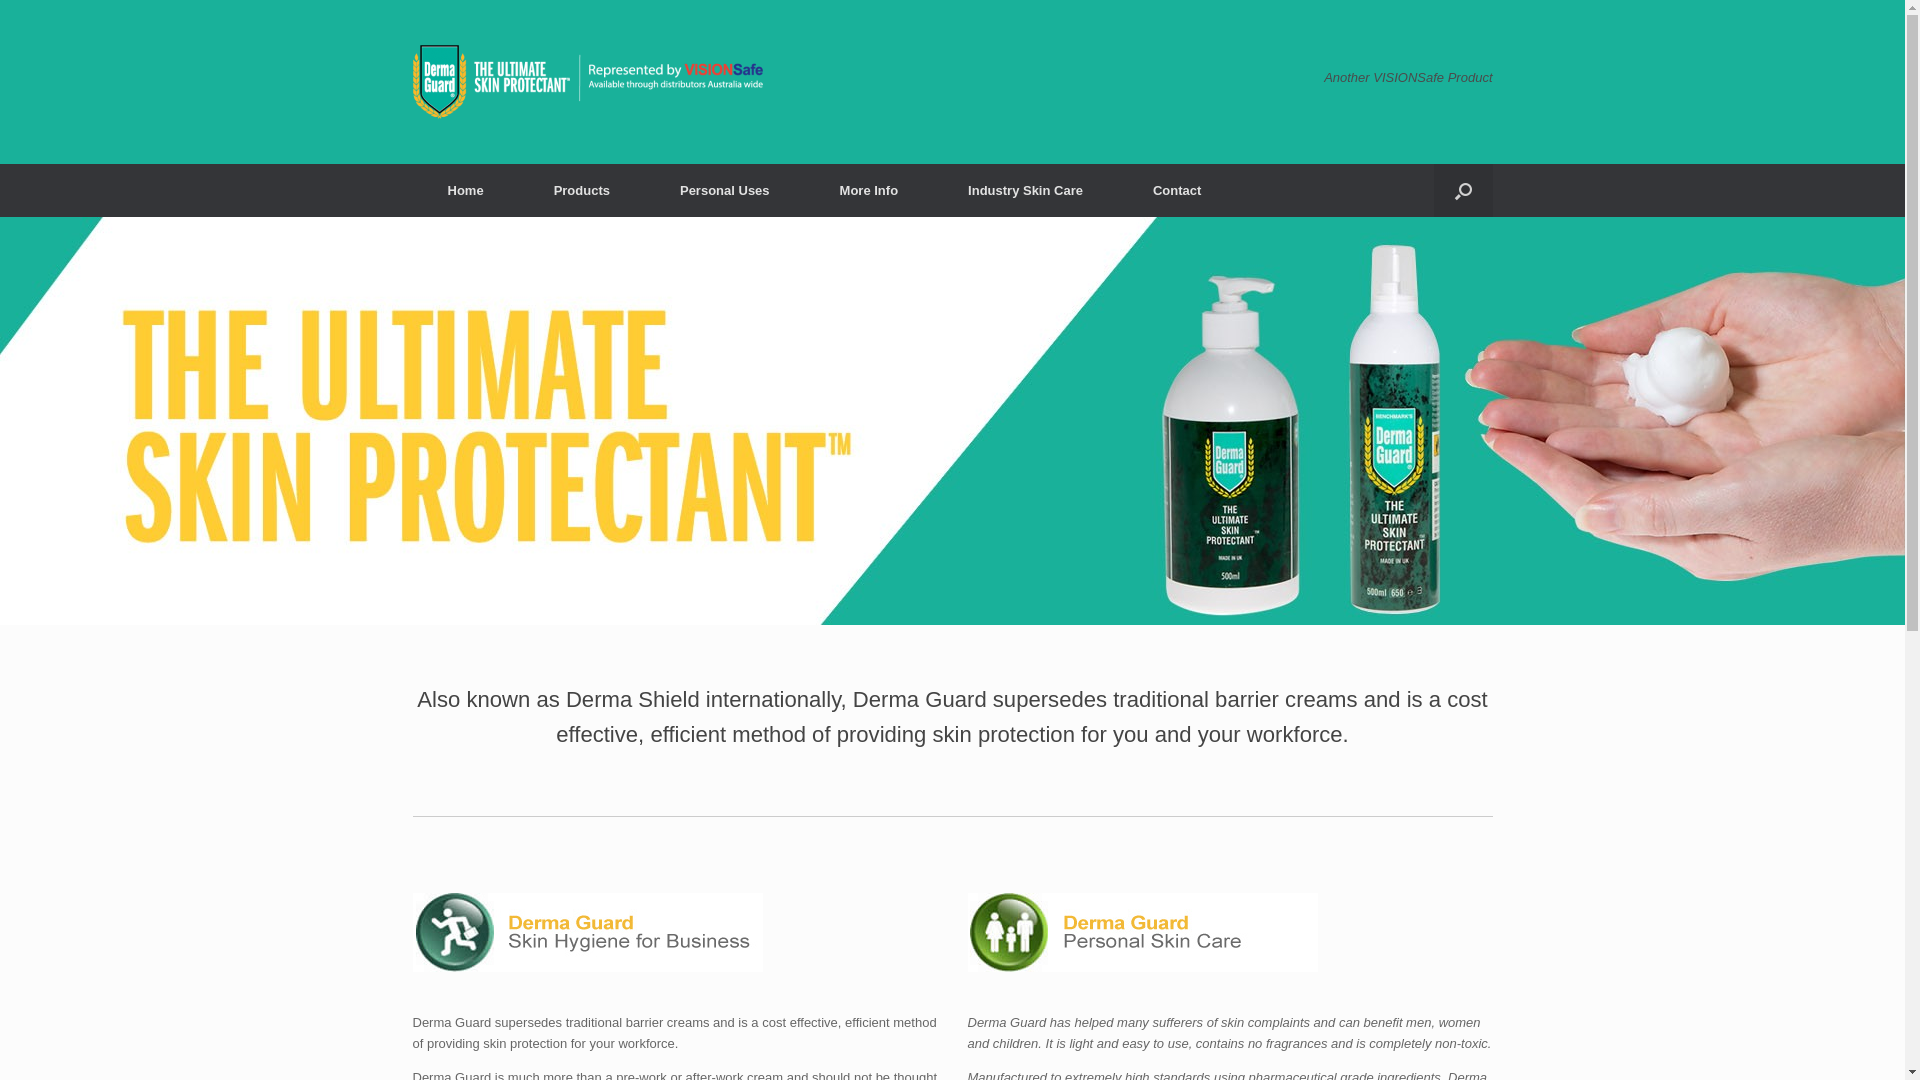 The width and height of the screenshot is (1920, 1080). What do you see at coordinates (587, 82) in the screenshot?
I see `Derma Guard` at bounding box center [587, 82].